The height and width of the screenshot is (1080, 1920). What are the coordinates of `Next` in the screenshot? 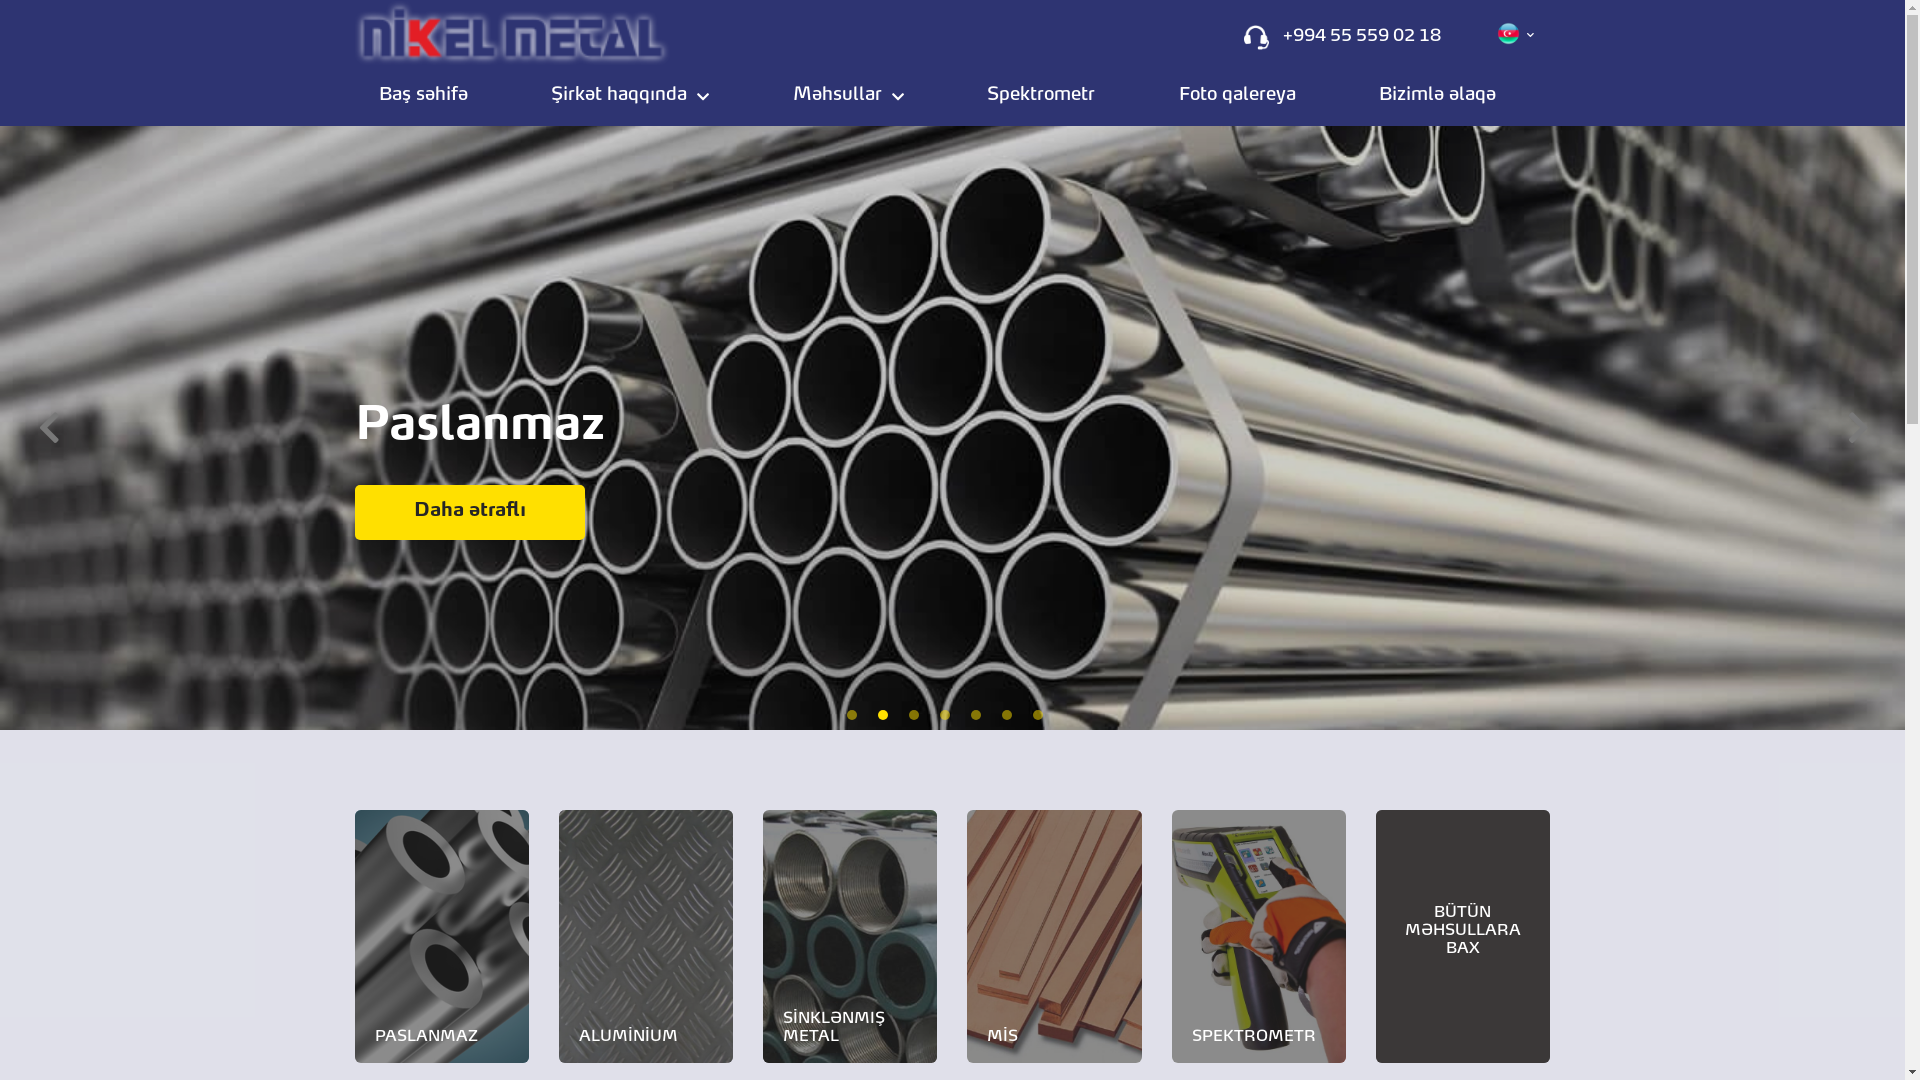 It's located at (1858, 415).